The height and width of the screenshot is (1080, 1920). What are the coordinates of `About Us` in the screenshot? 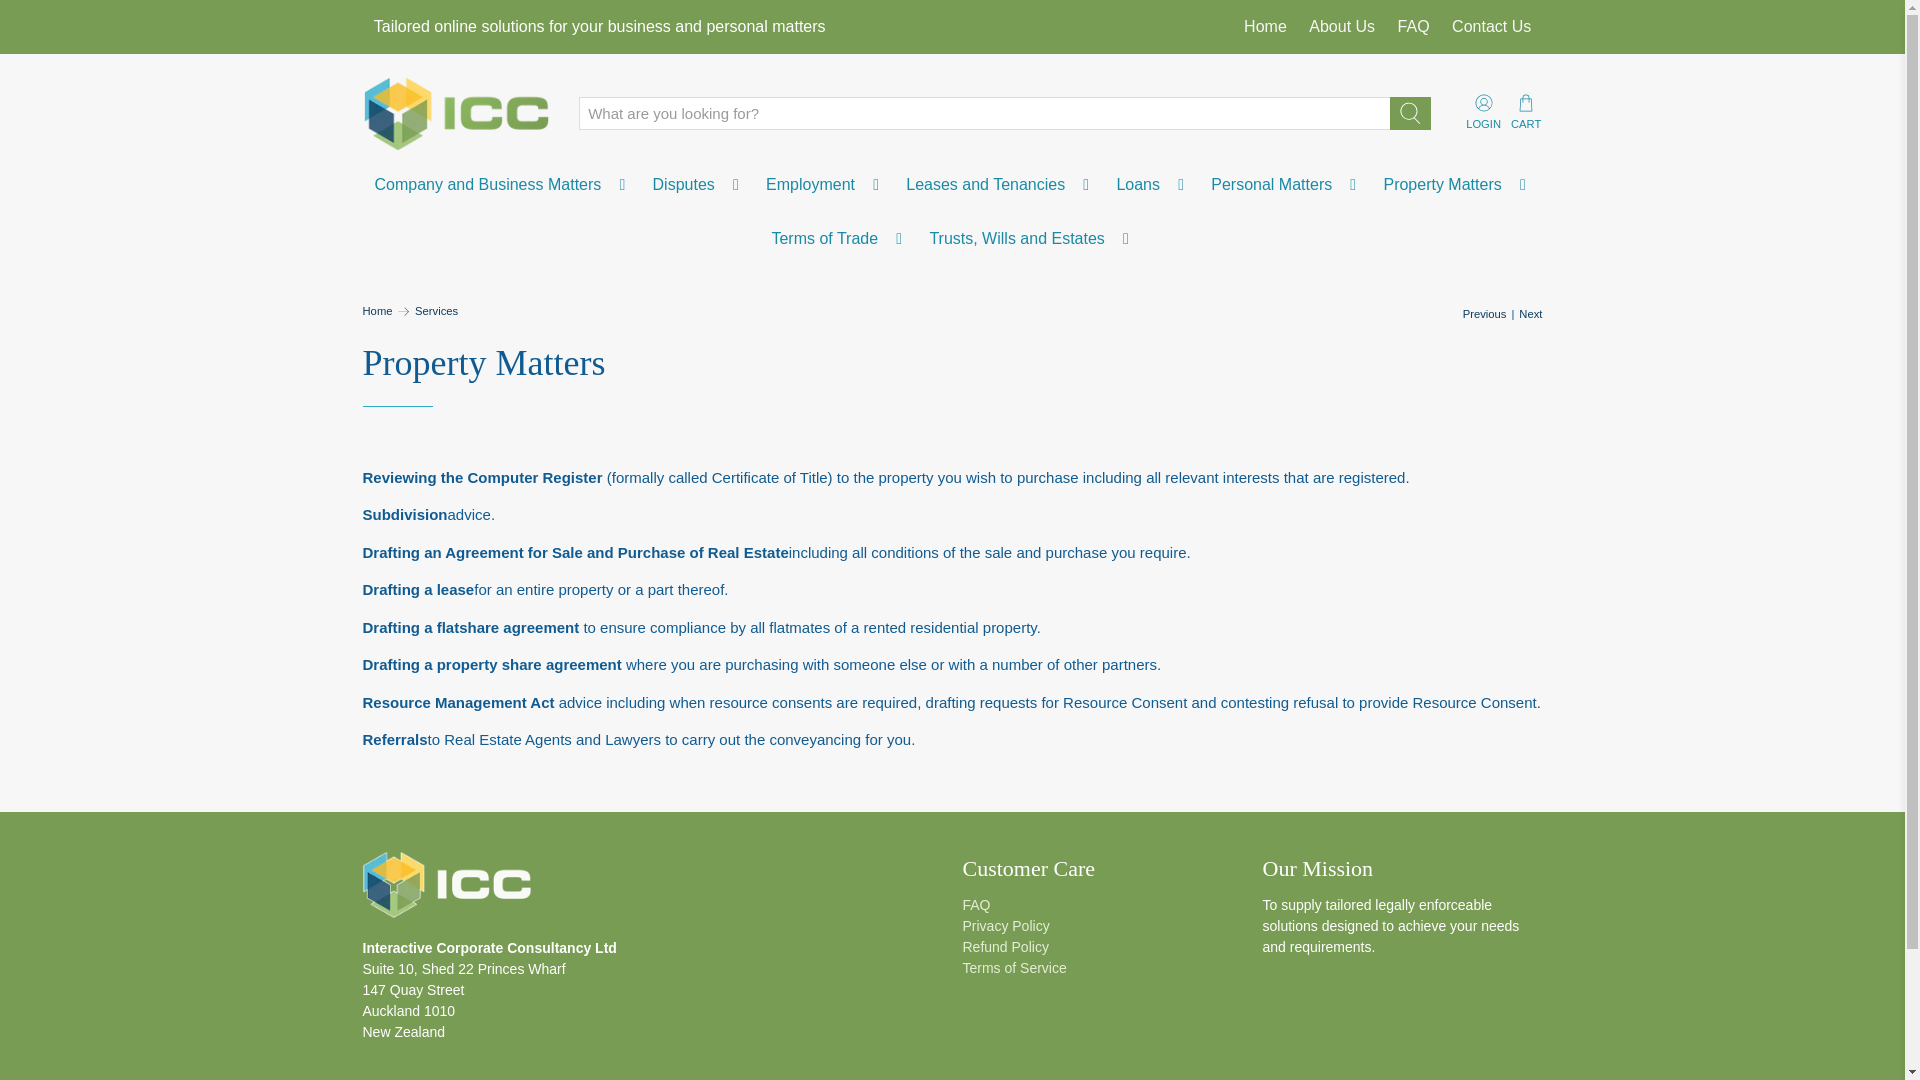 It's located at (1342, 27).